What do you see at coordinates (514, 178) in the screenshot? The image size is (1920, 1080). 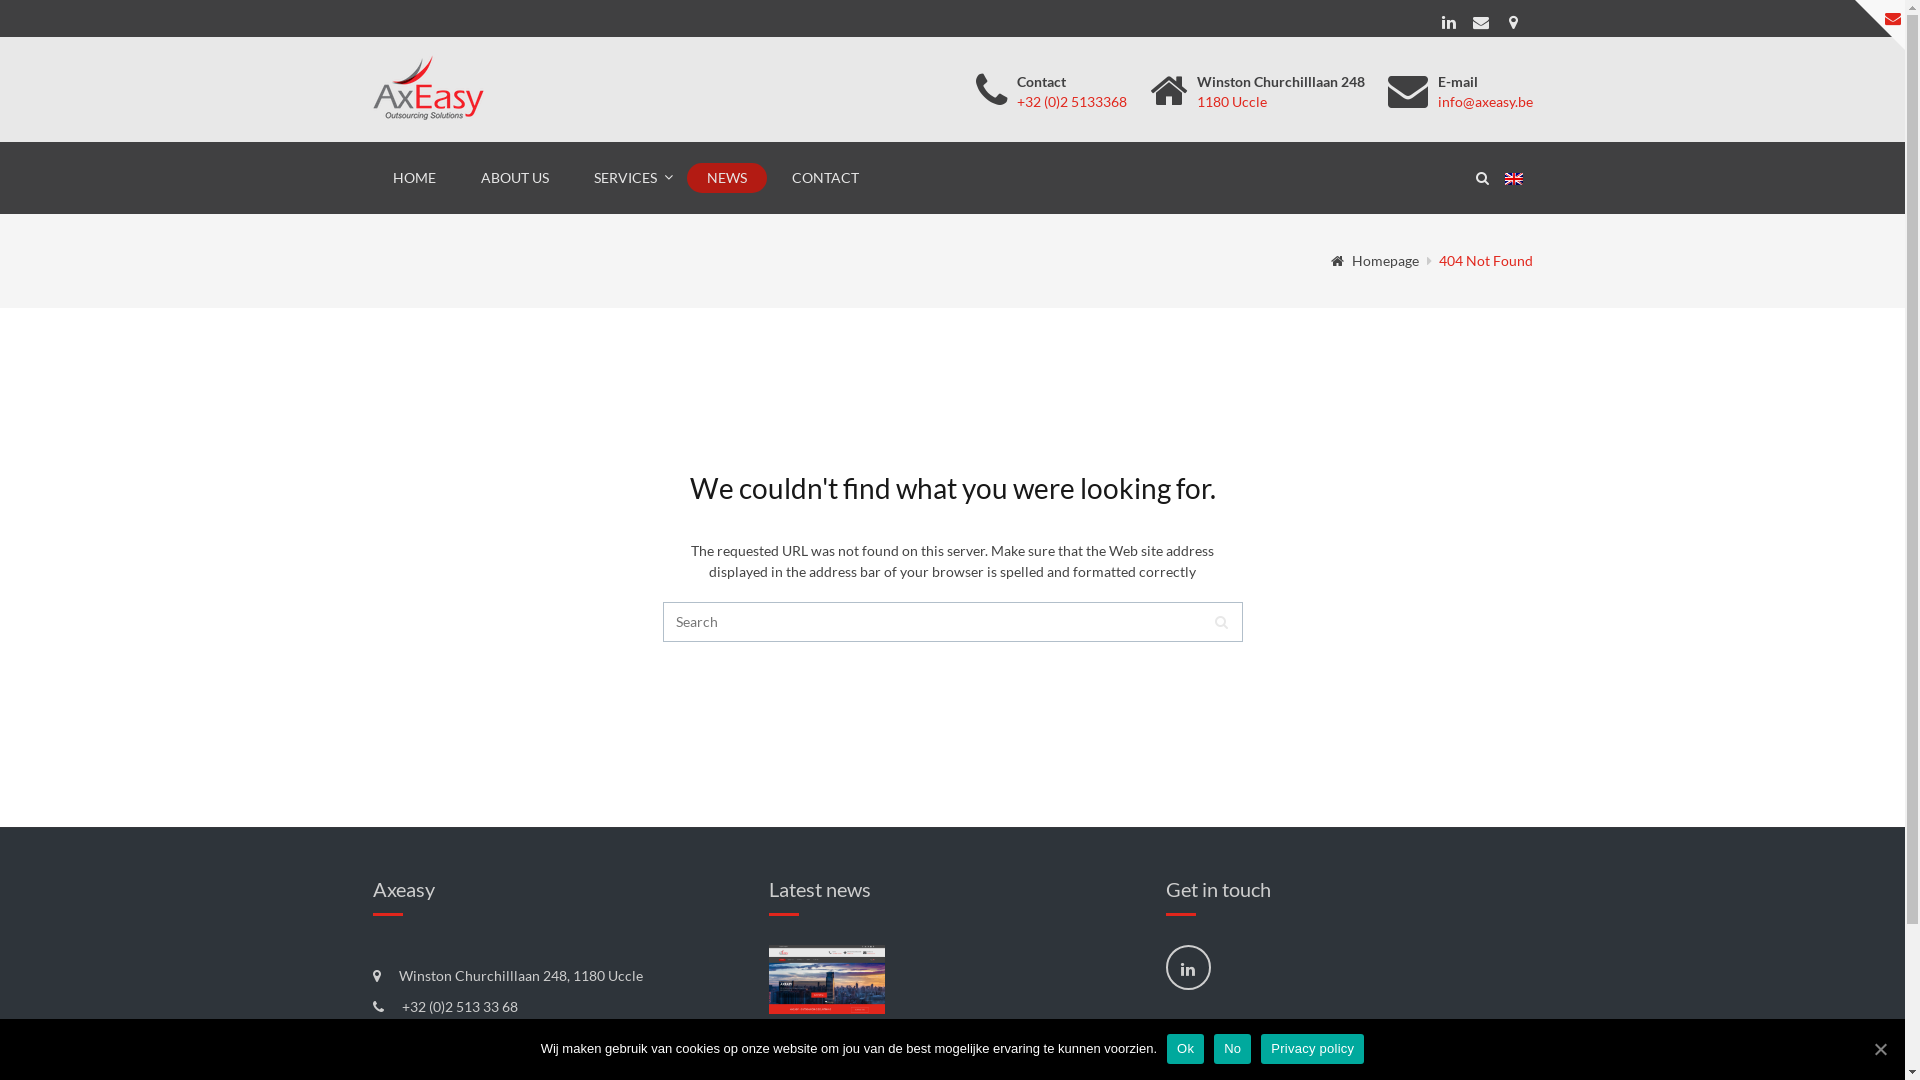 I see `ABOUT US` at bounding box center [514, 178].